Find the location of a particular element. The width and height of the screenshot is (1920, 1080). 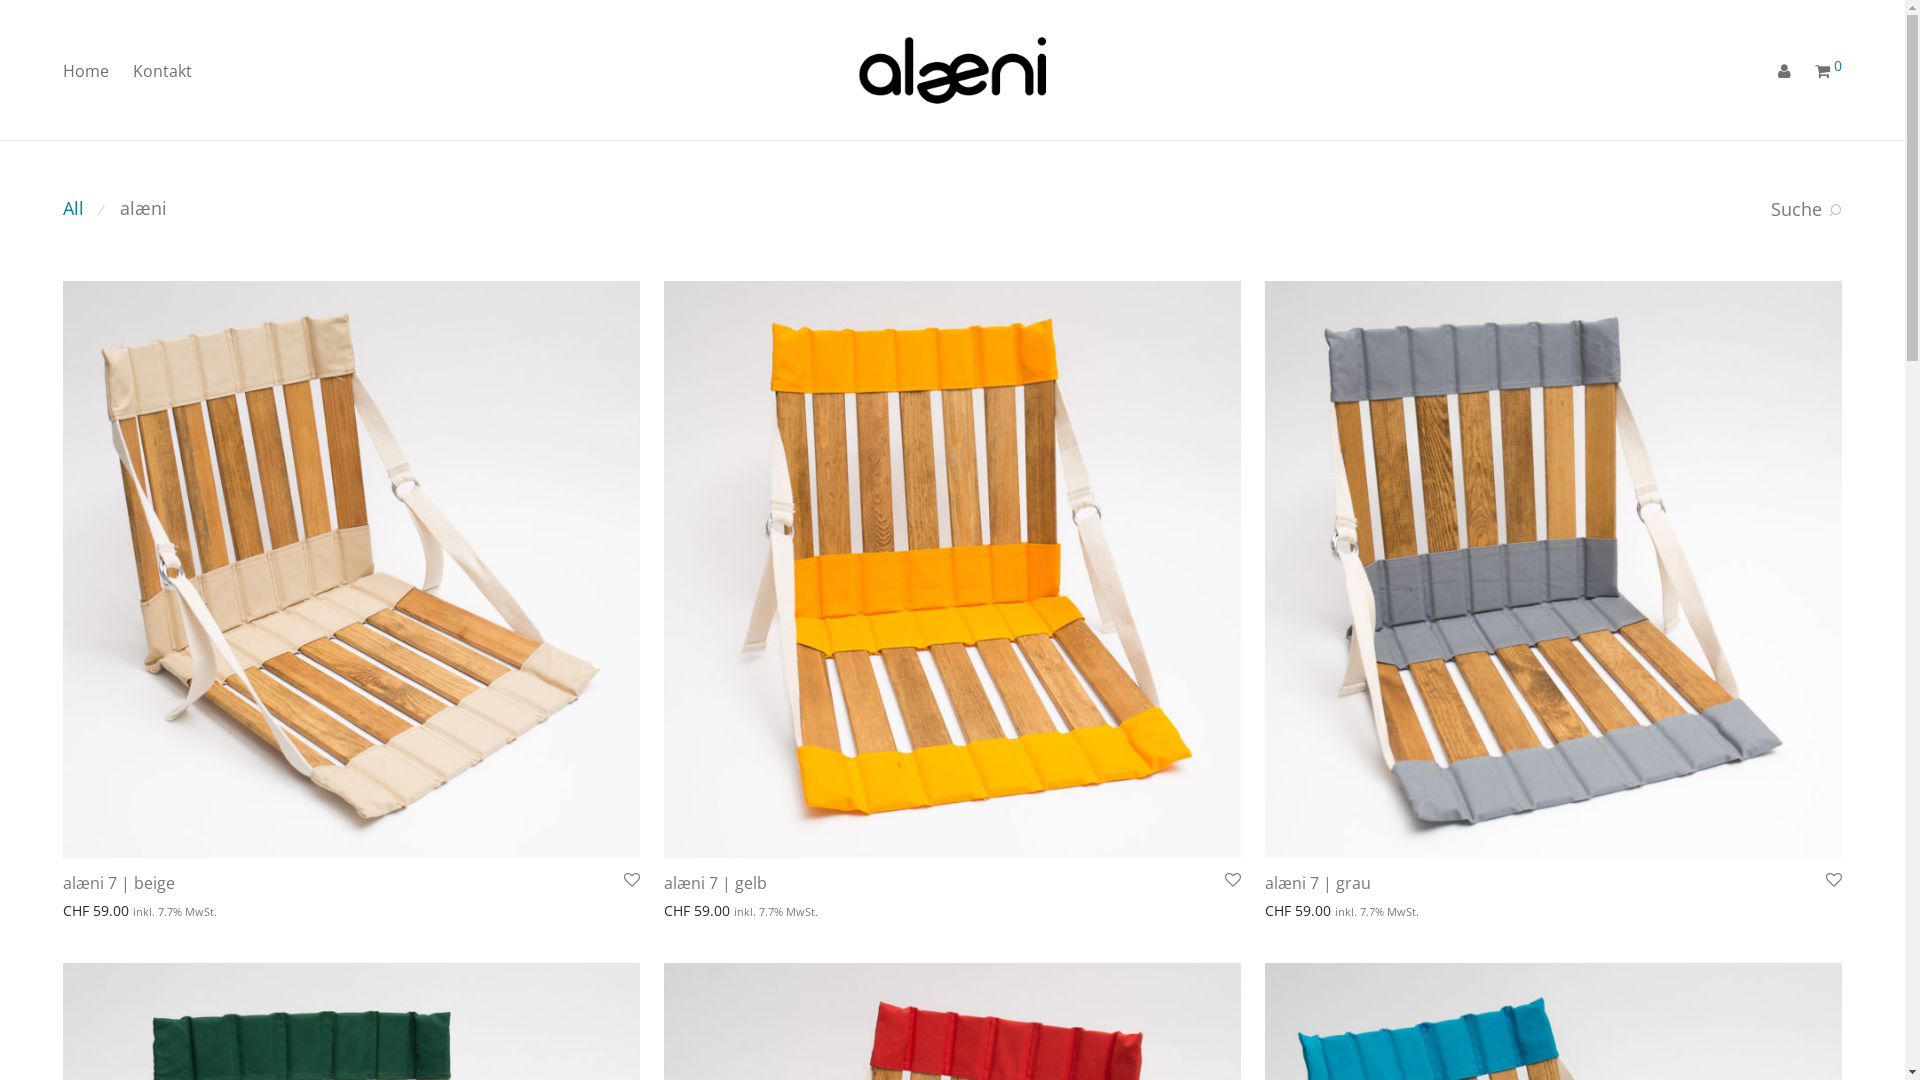

Suche is located at coordinates (1806, 209).